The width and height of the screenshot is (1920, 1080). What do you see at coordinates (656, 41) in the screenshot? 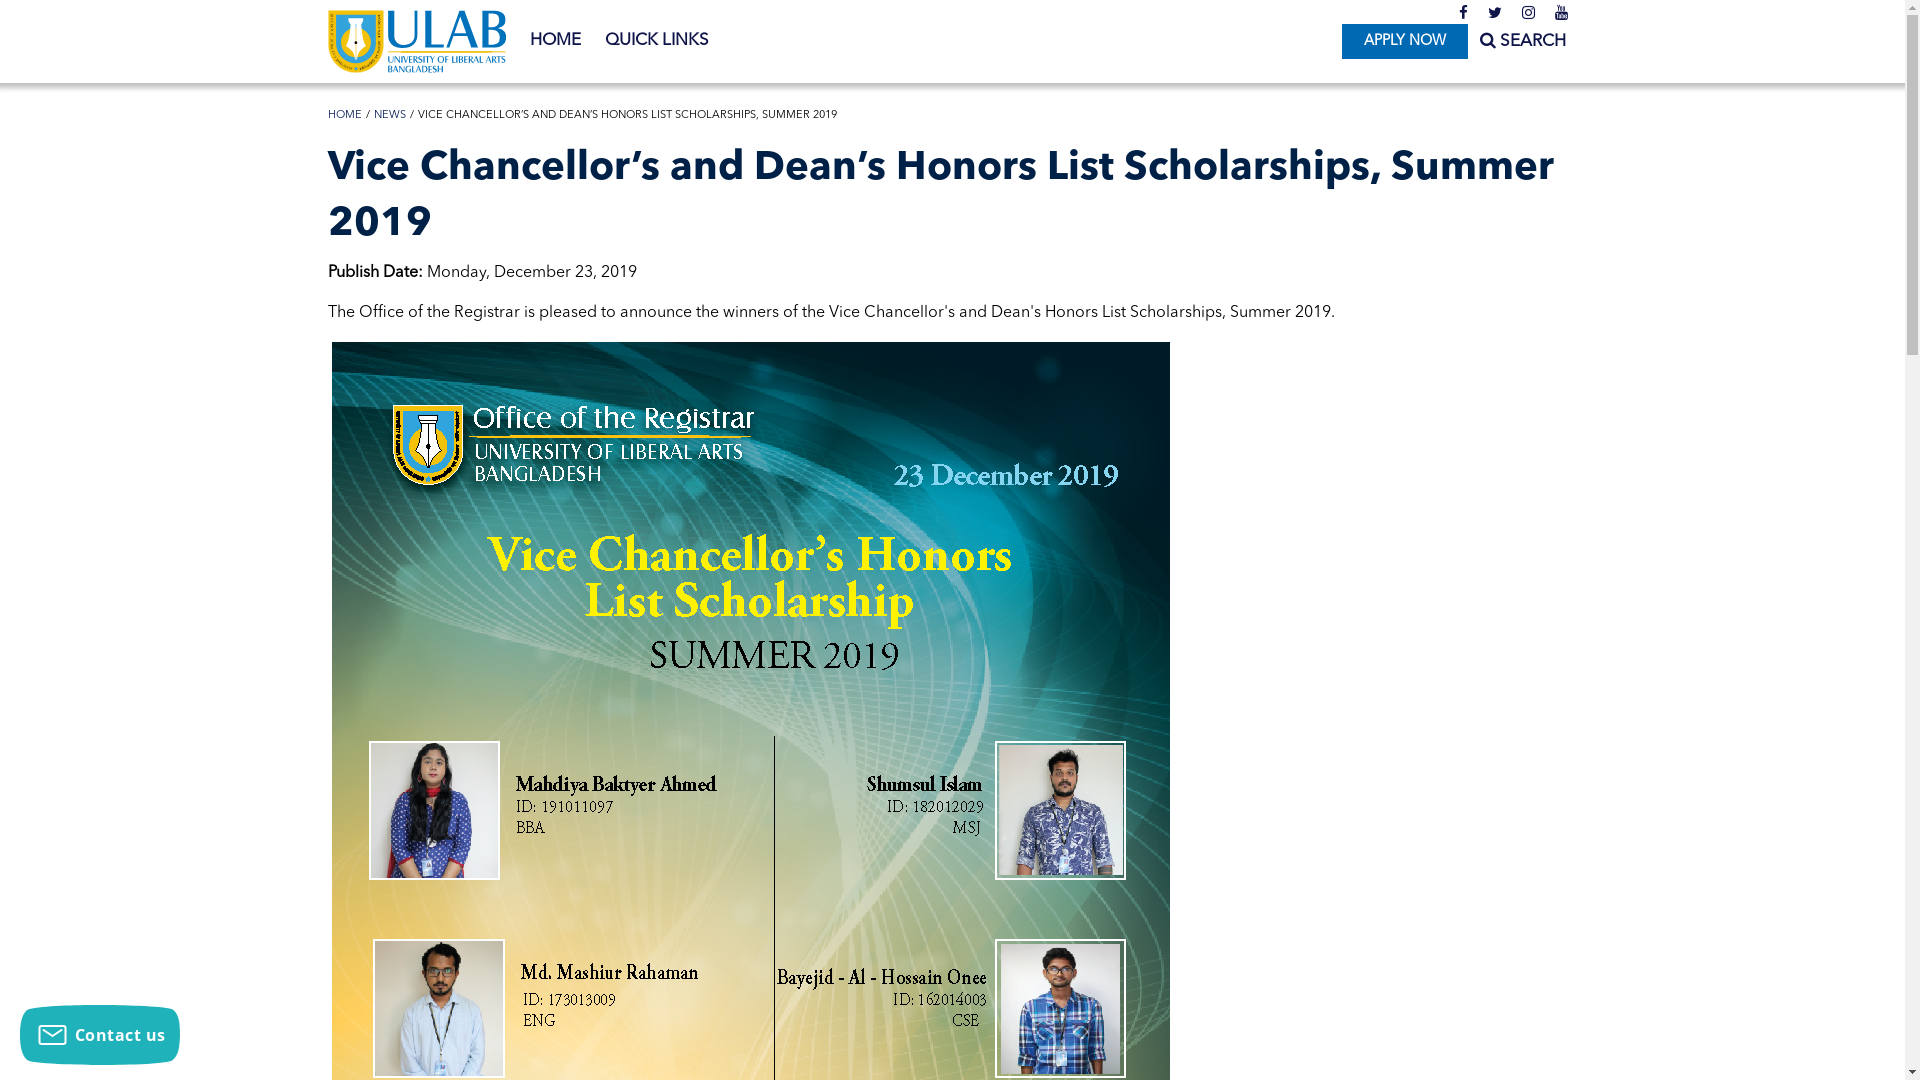
I see `QUICK LINKS` at bounding box center [656, 41].